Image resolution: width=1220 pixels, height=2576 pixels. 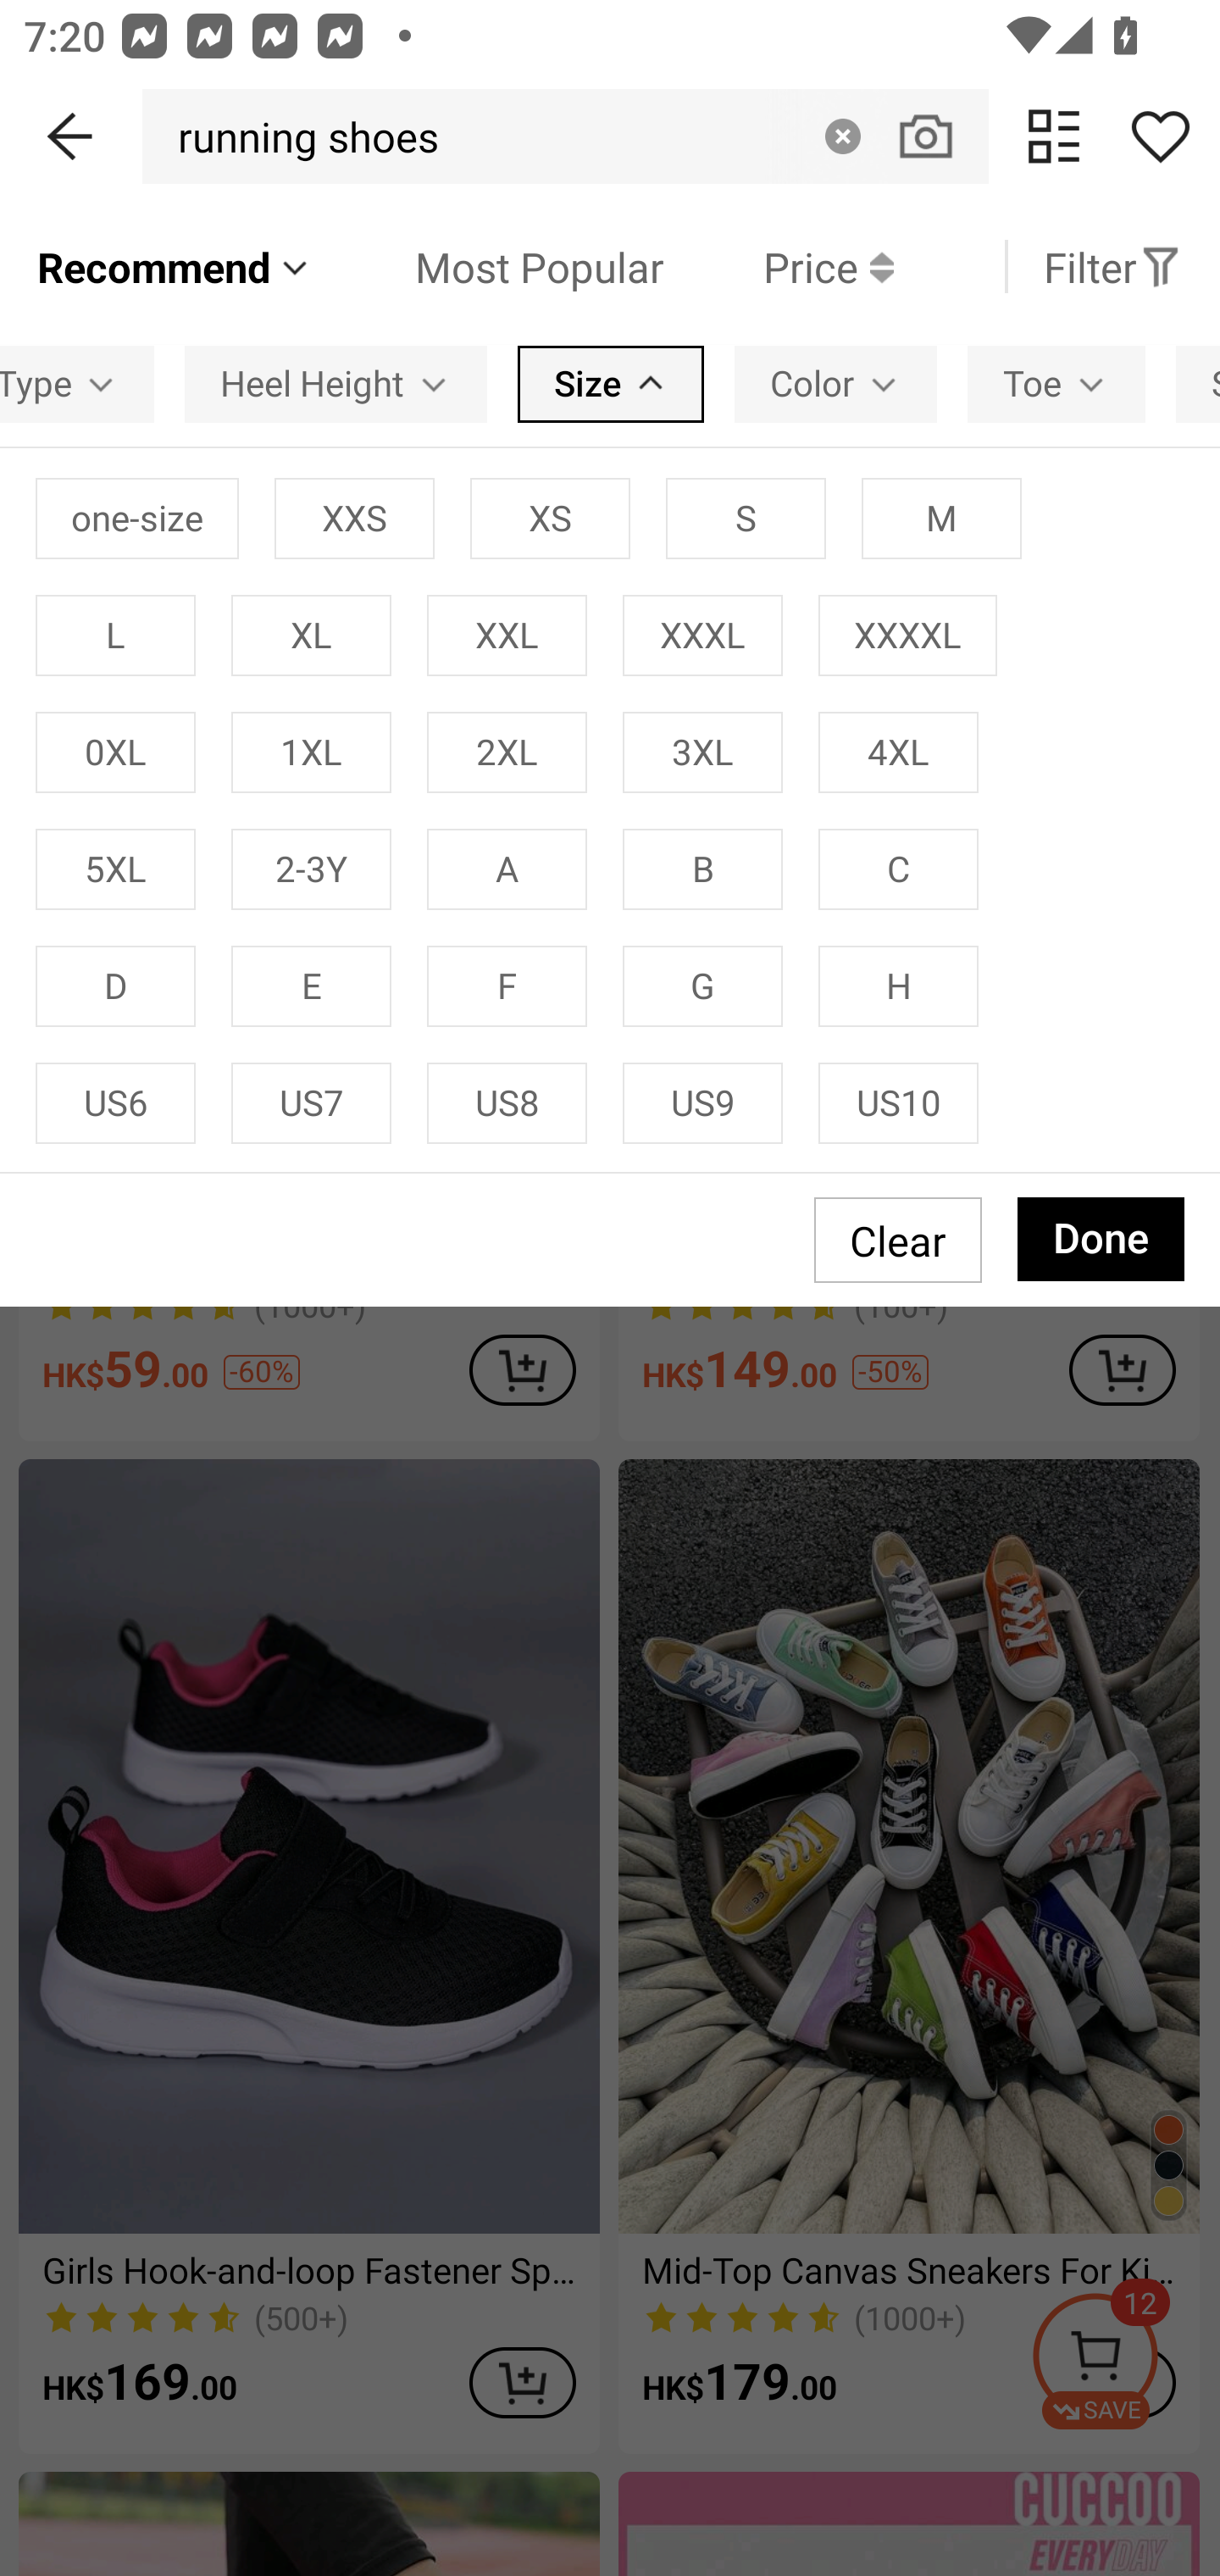 I want to click on change view, so click(x=1054, y=136).